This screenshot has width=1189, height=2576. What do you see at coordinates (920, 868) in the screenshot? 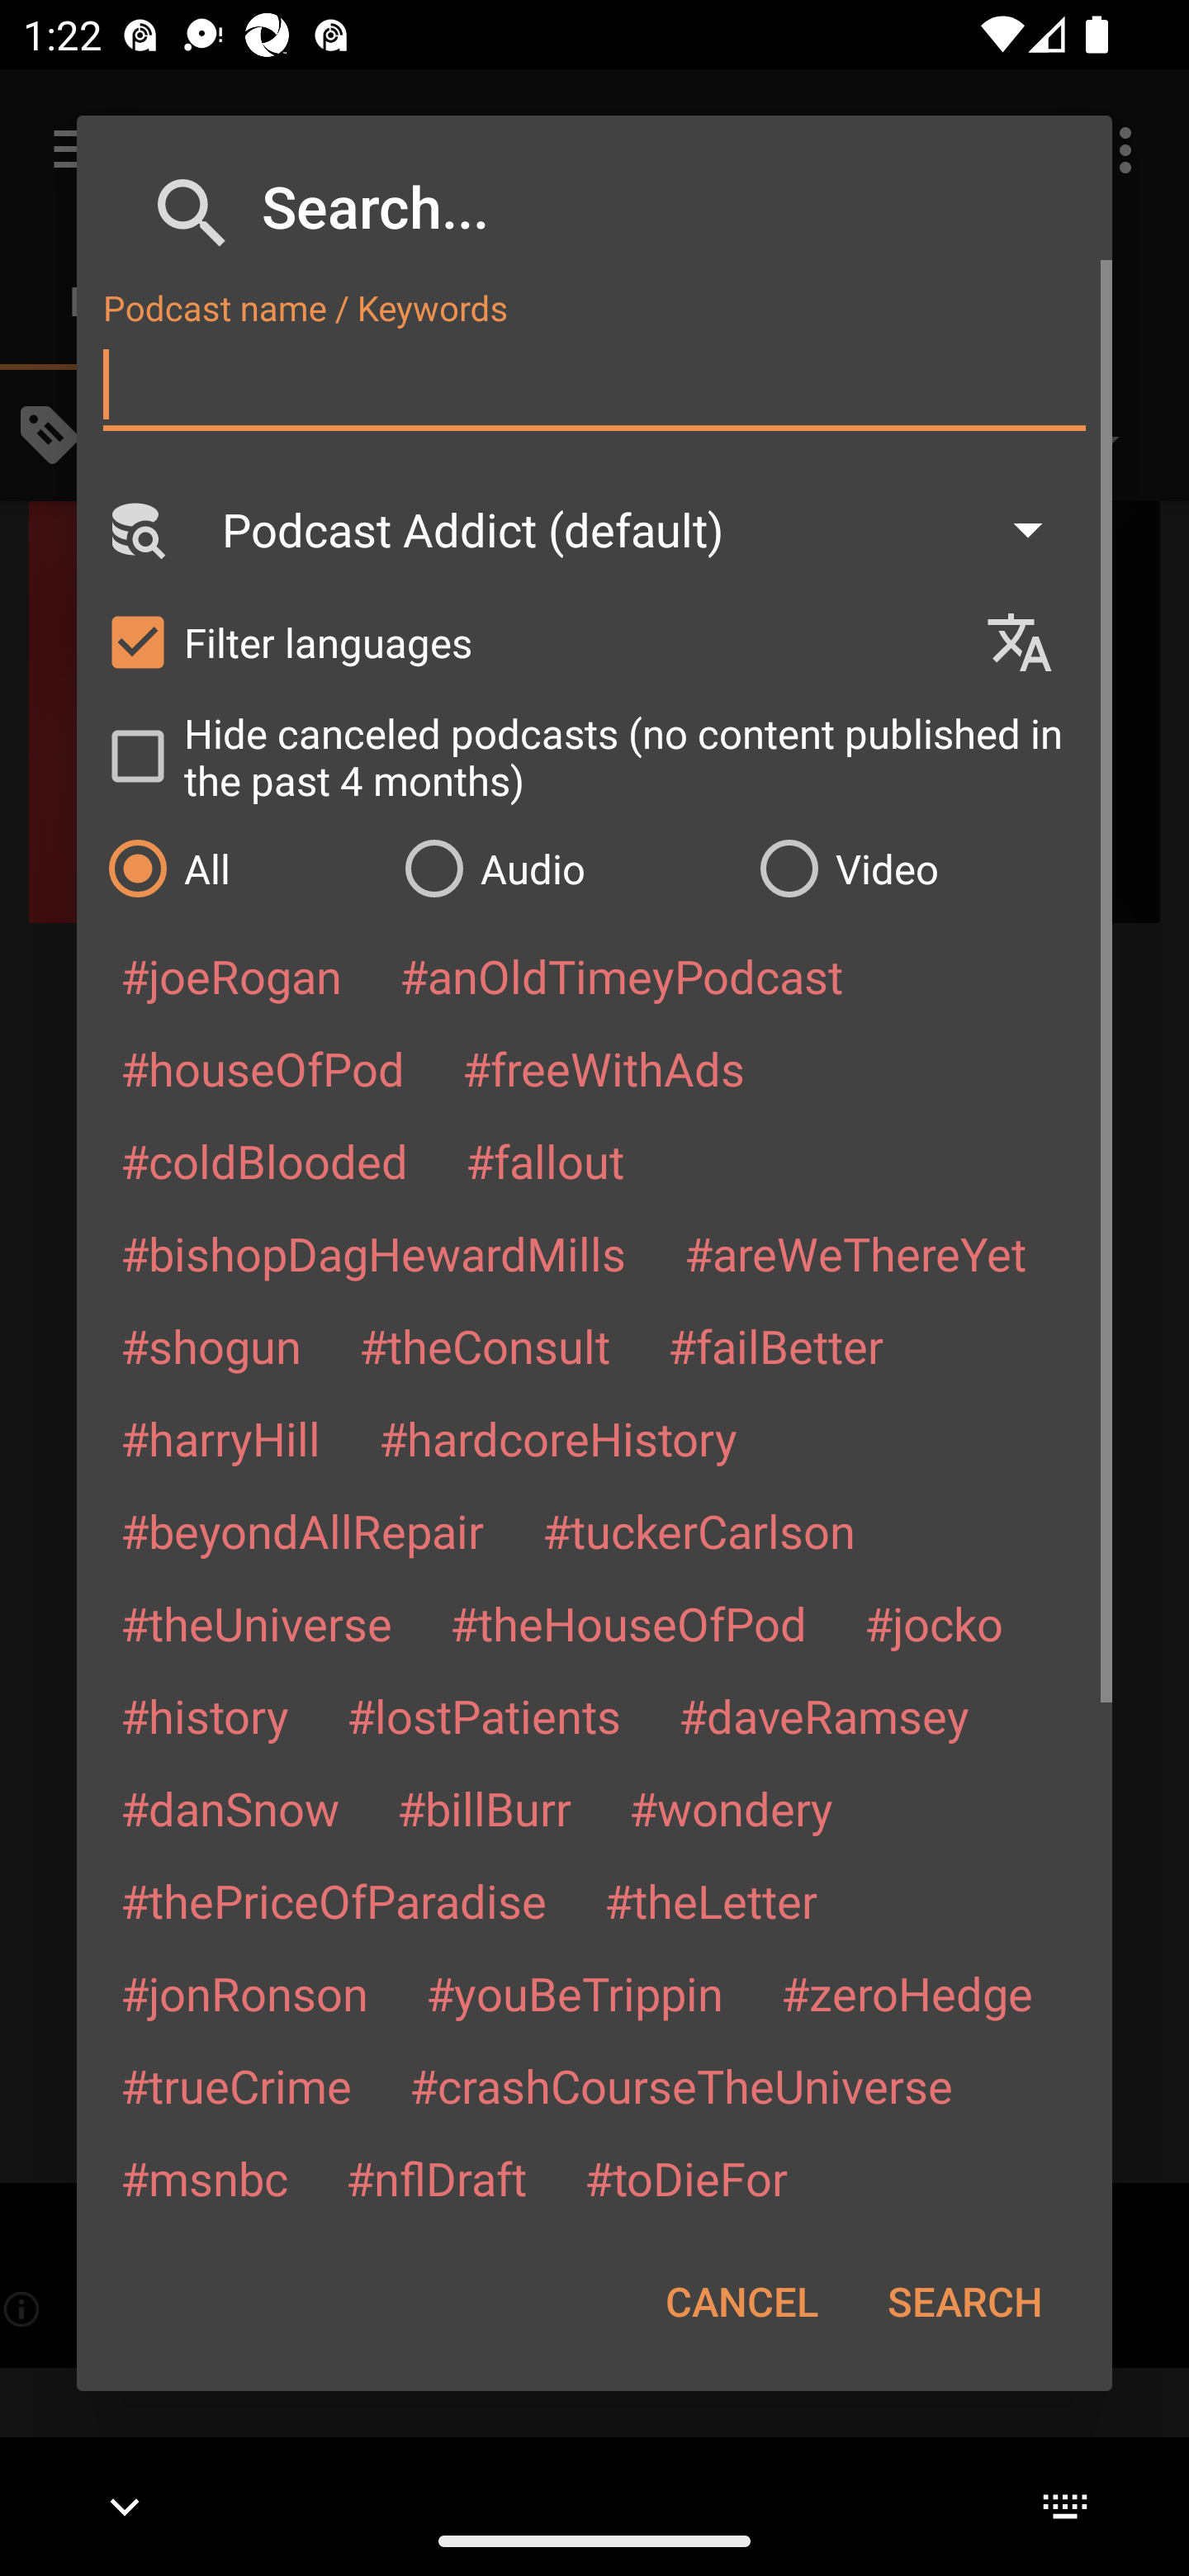
I see `Video` at bounding box center [920, 868].